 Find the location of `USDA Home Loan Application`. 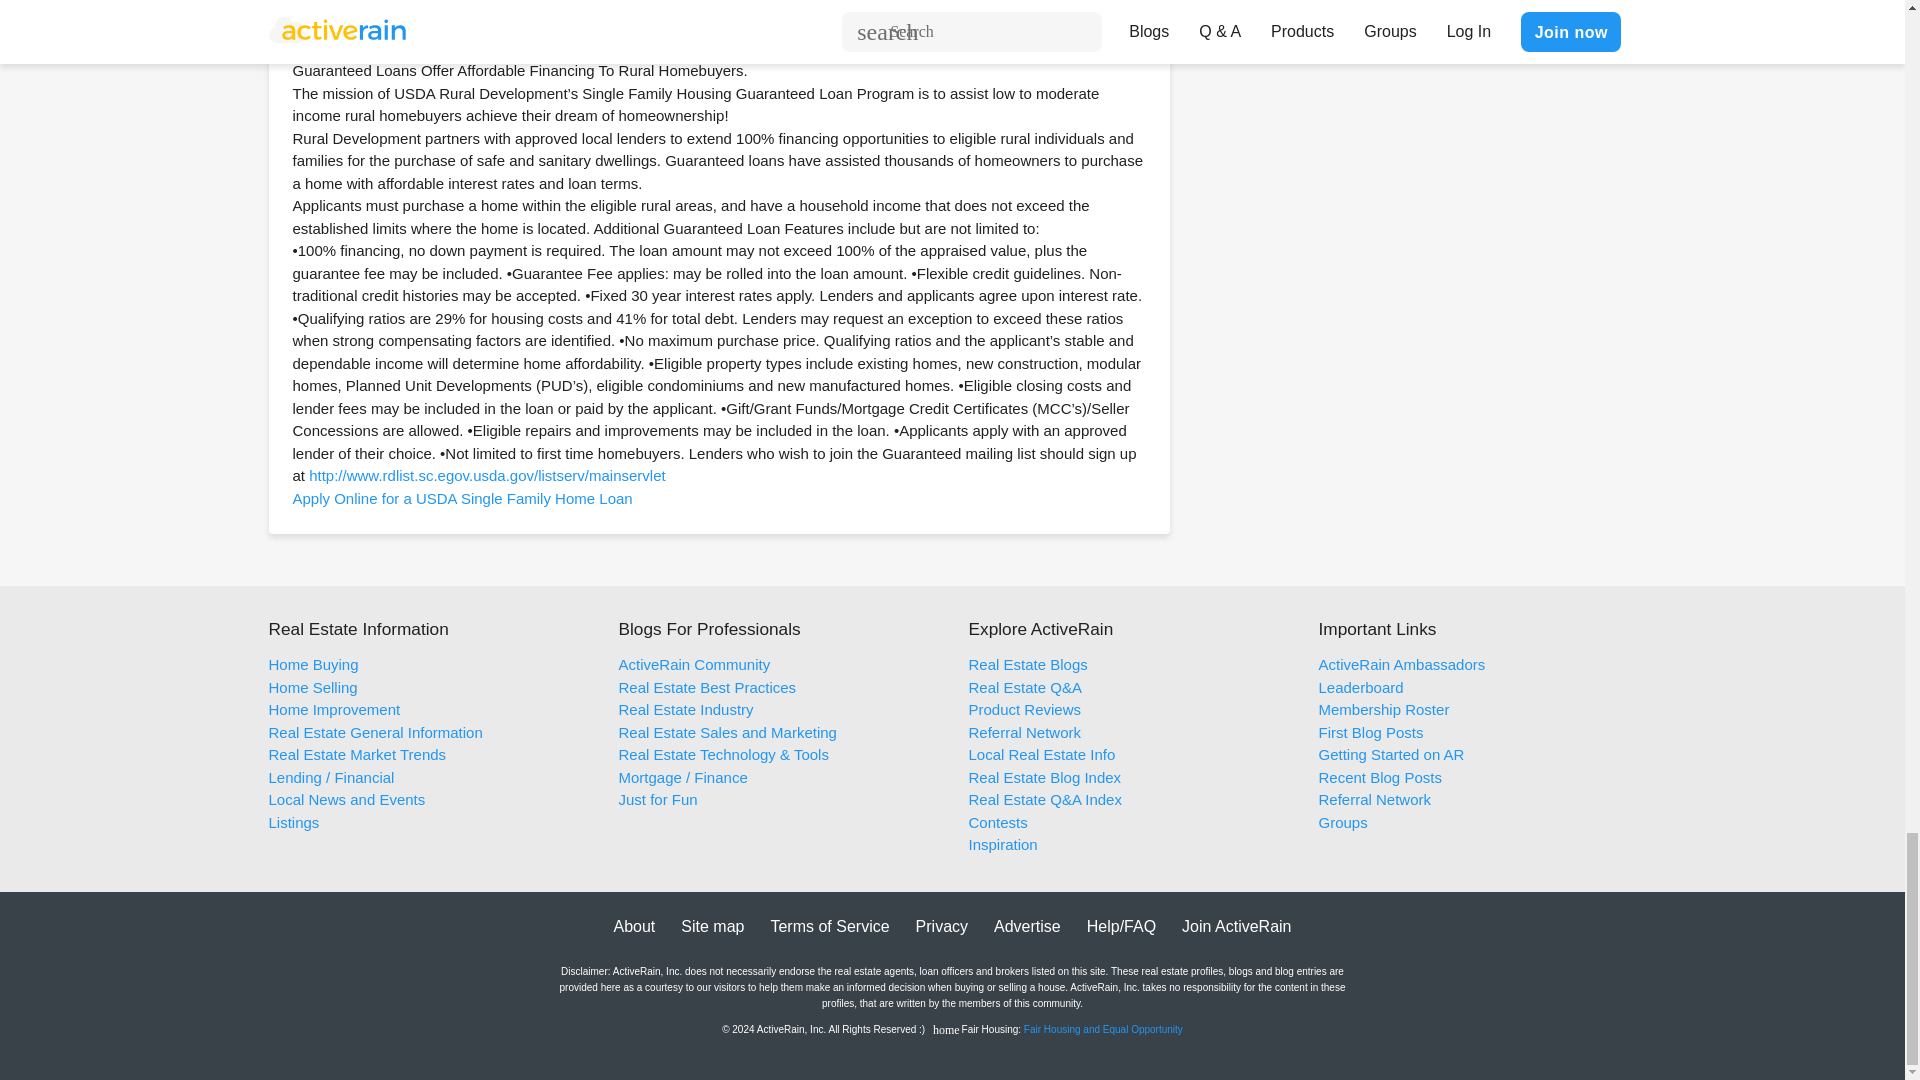

USDA Home Loan Application is located at coordinates (461, 25).